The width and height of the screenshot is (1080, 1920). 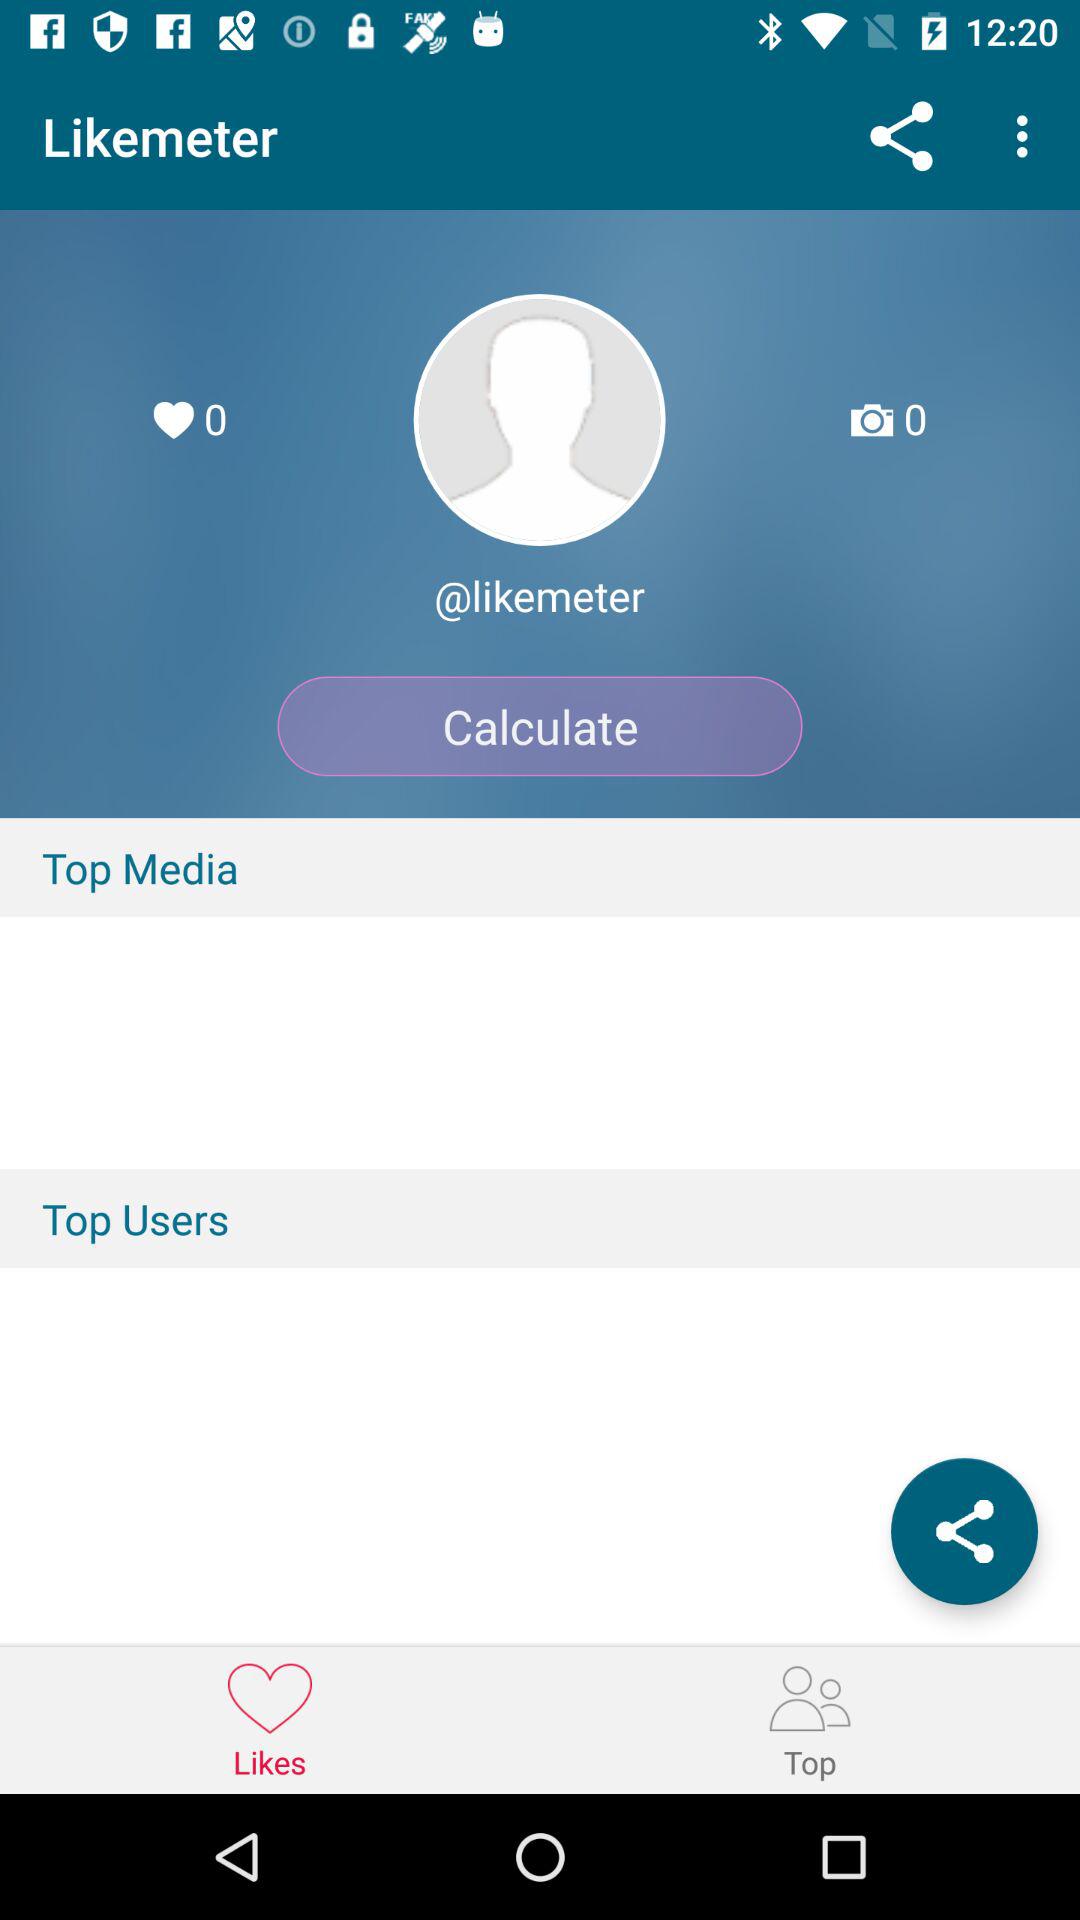 What do you see at coordinates (540, 726) in the screenshot?
I see `turn off calculate icon` at bounding box center [540, 726].